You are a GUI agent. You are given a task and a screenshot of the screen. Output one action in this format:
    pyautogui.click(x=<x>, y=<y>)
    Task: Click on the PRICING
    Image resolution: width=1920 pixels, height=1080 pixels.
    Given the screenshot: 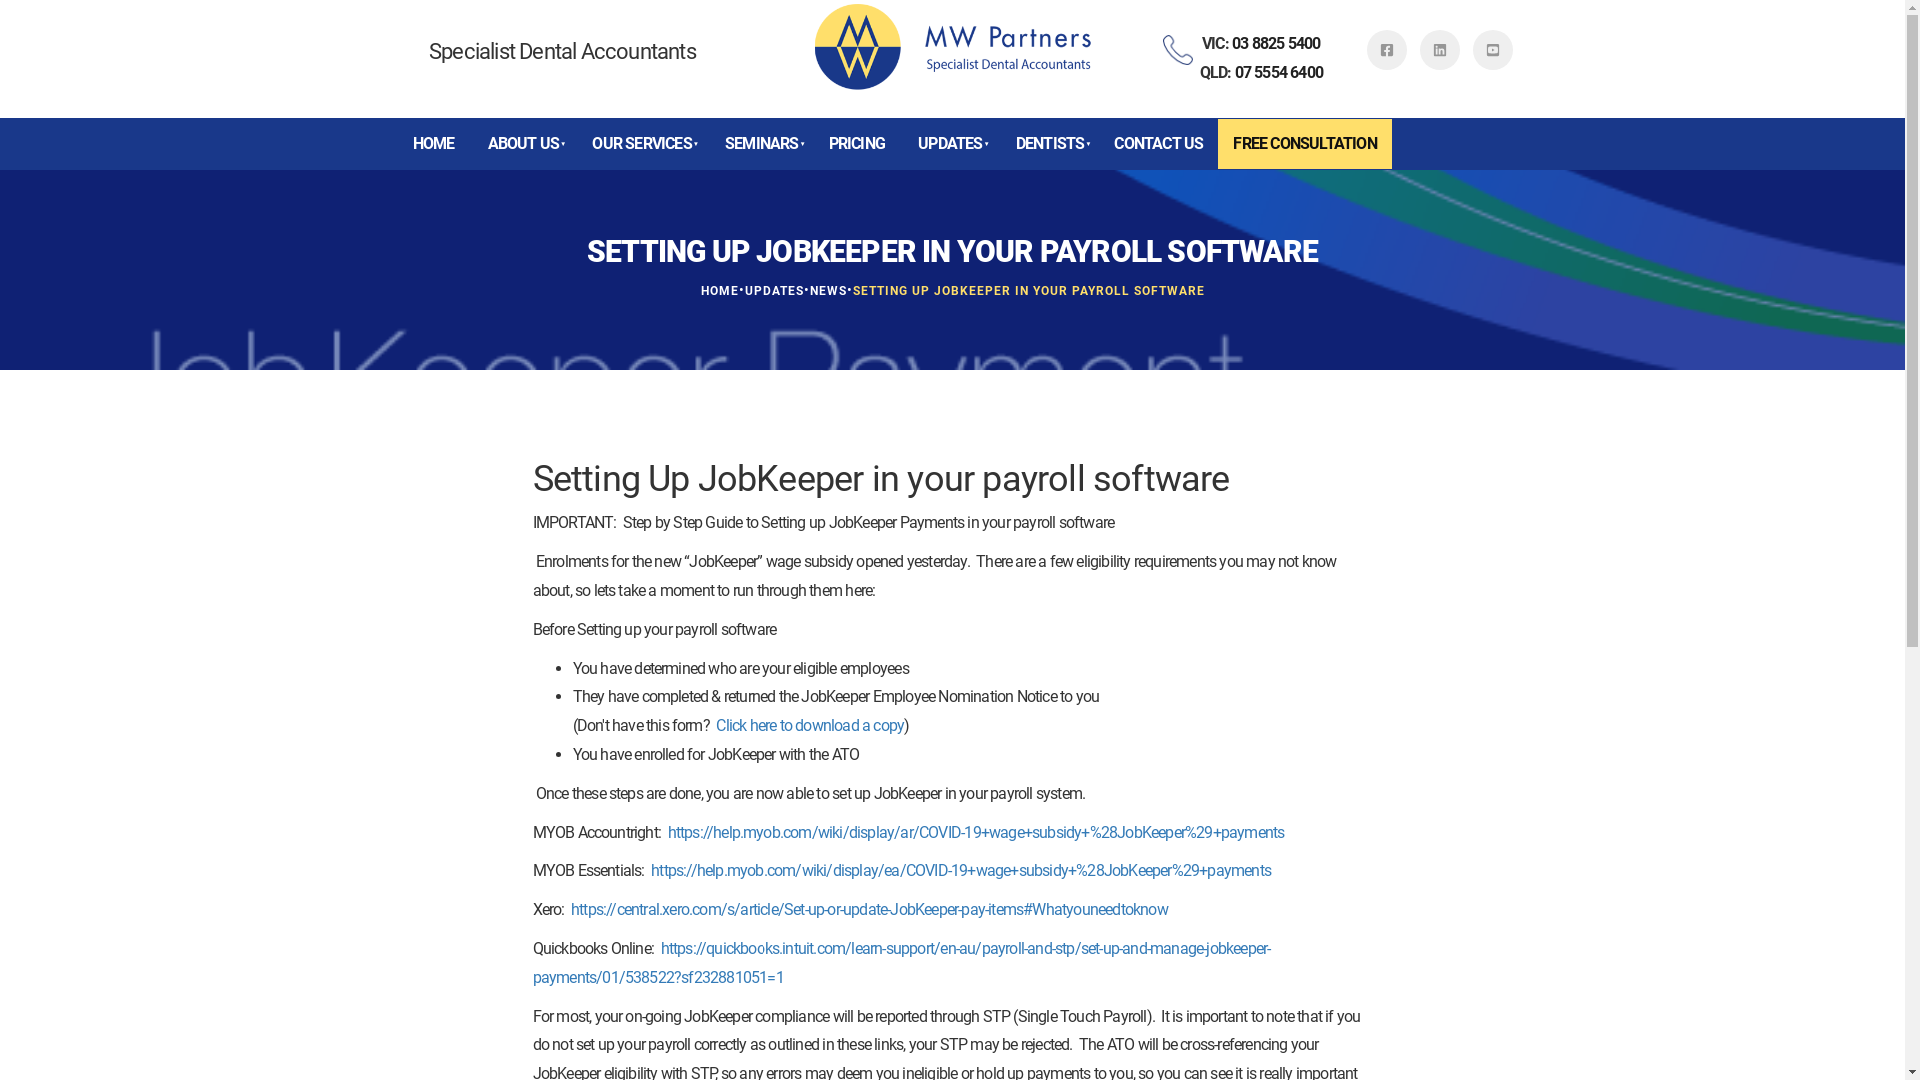 What is the action you would take?
    pyautogui.click(x=857, y=144)
    